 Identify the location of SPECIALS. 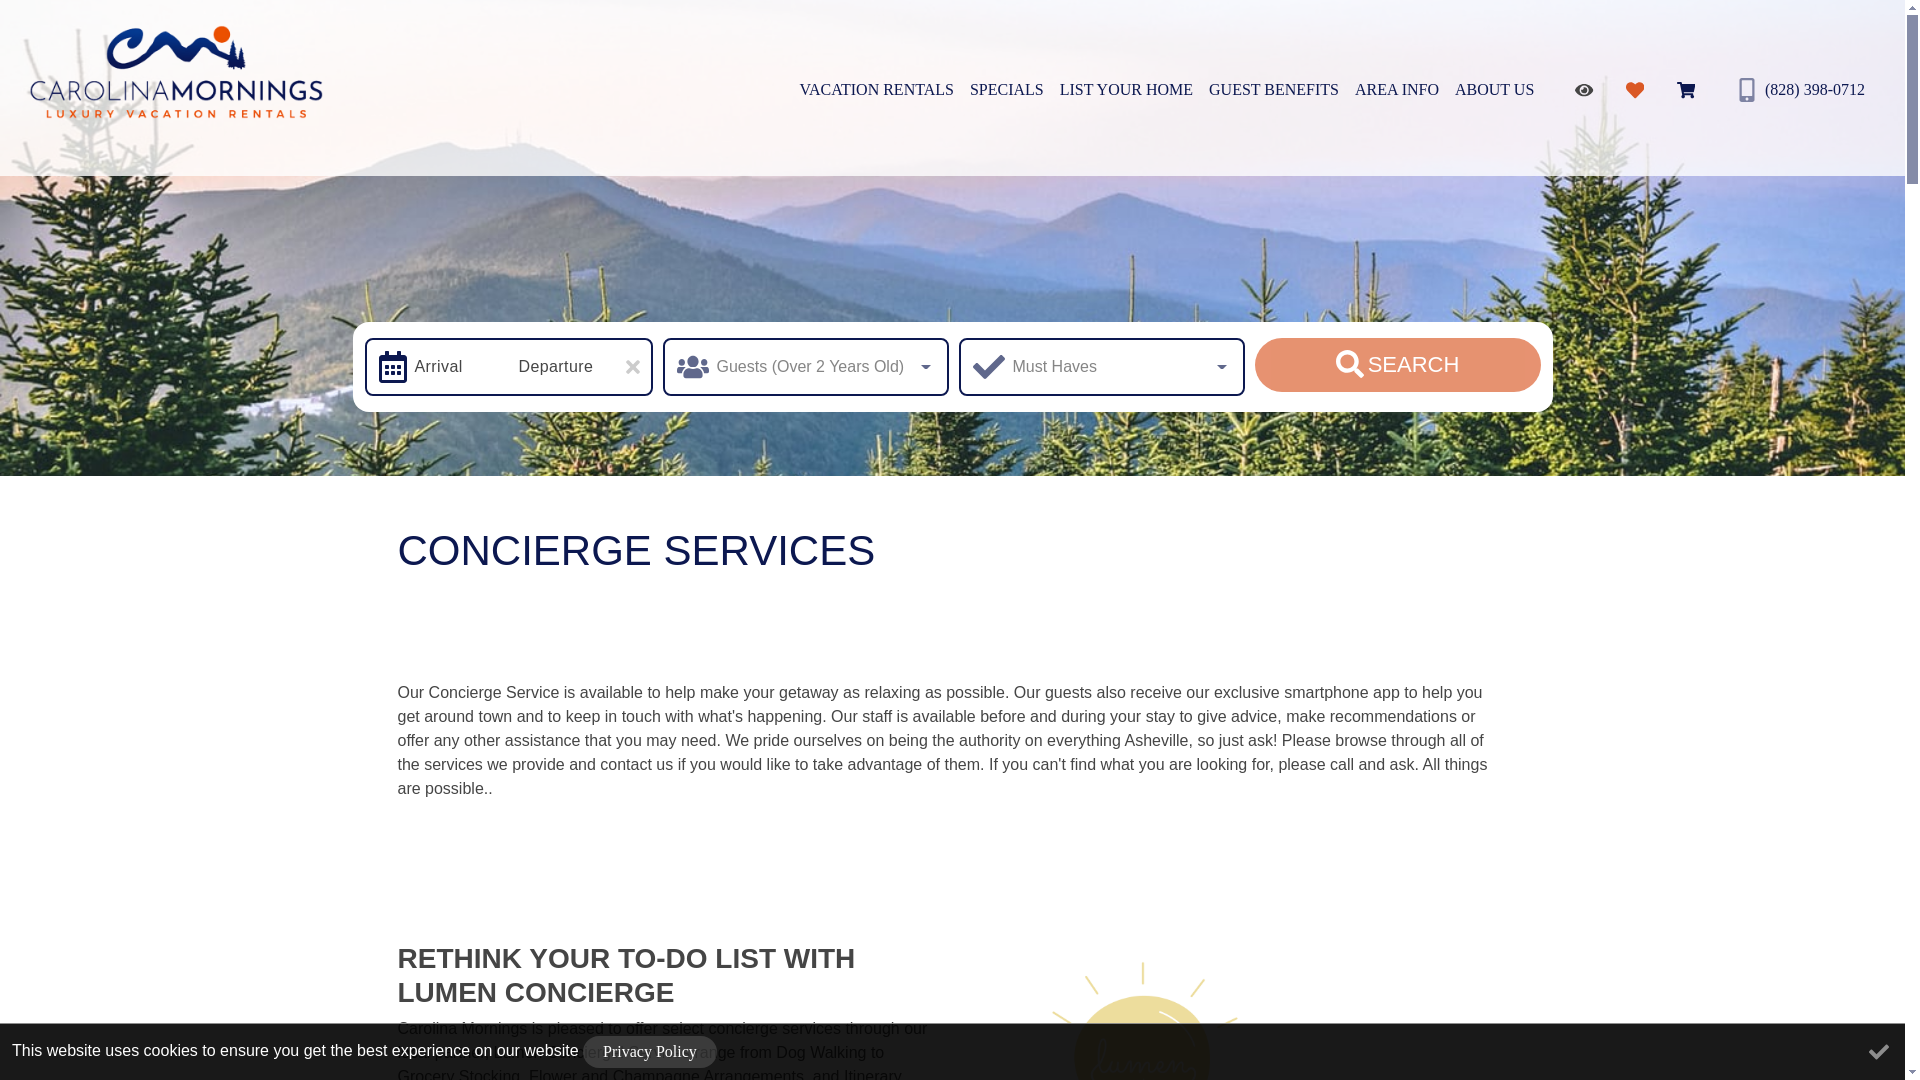
(1006, 90).